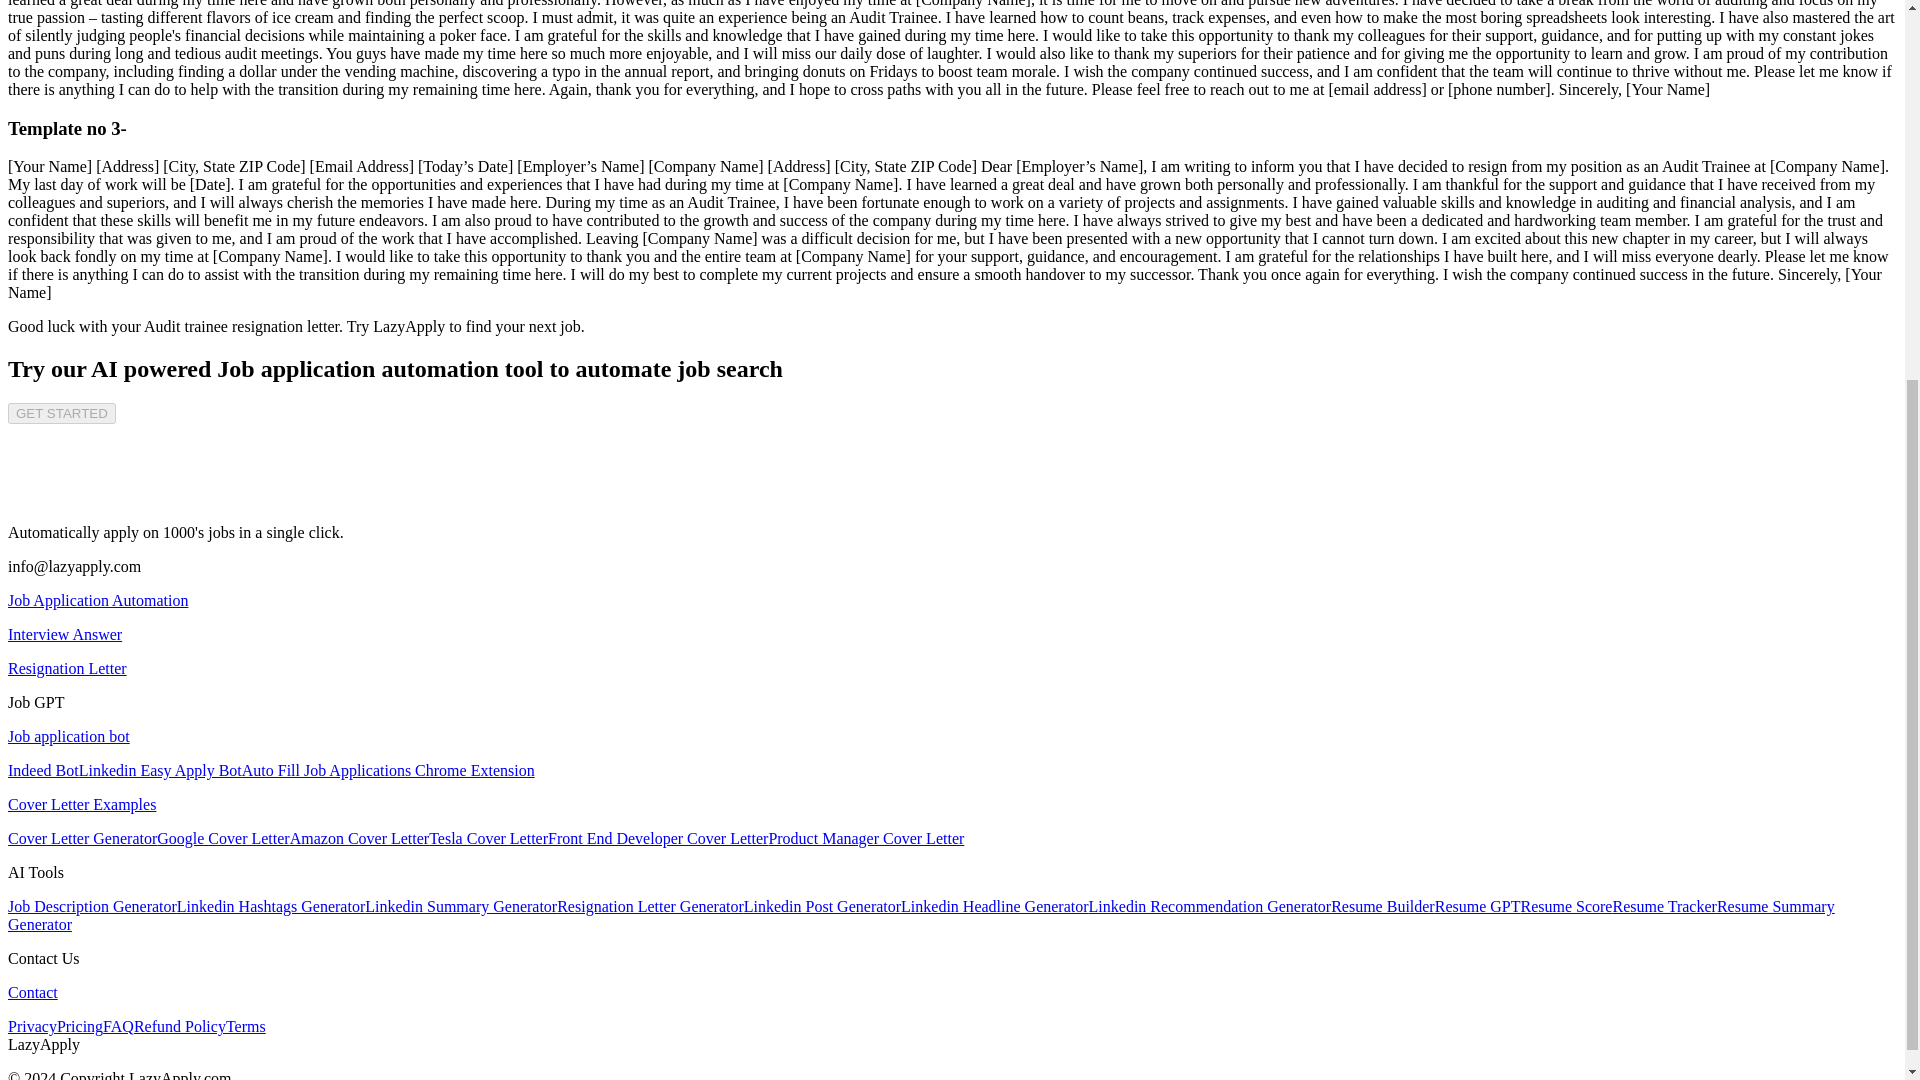  I want to click on Pricing, so click(80, 1026).